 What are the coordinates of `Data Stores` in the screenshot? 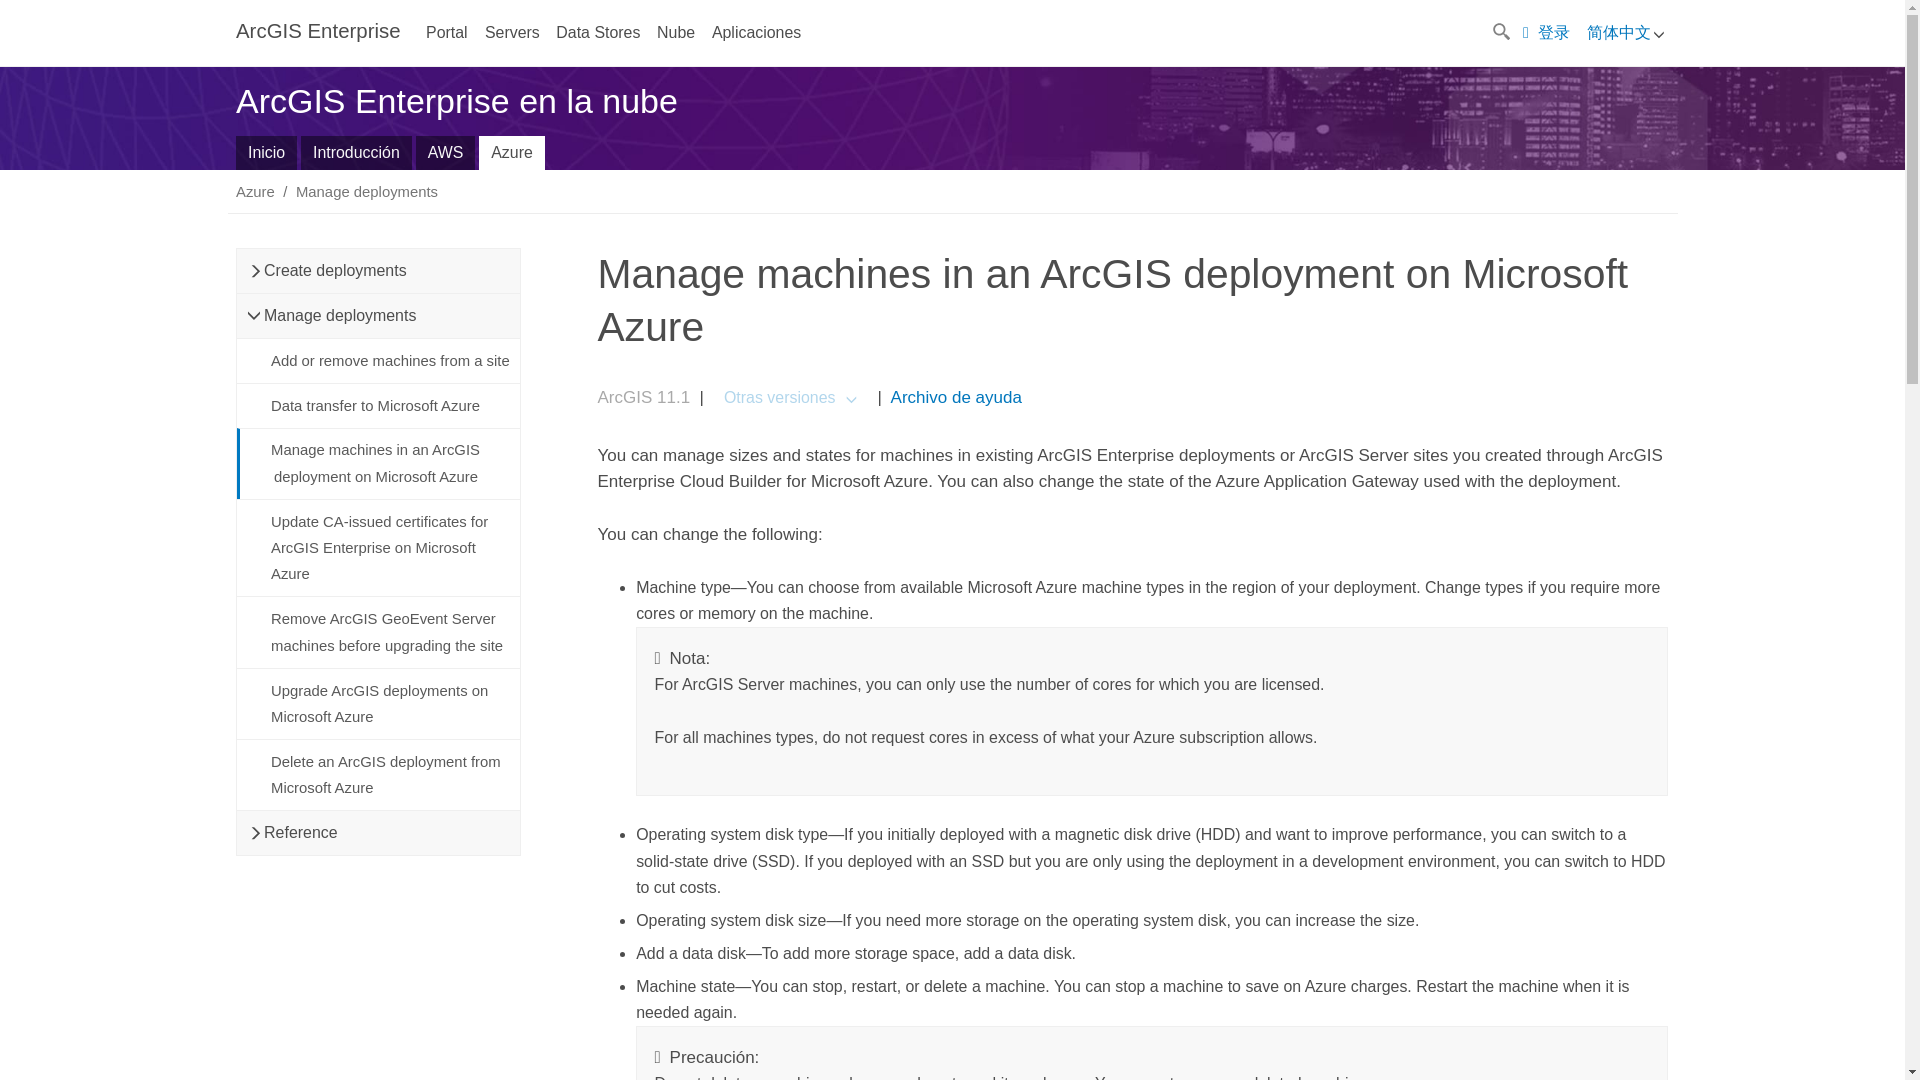 It's located at (598, 32).